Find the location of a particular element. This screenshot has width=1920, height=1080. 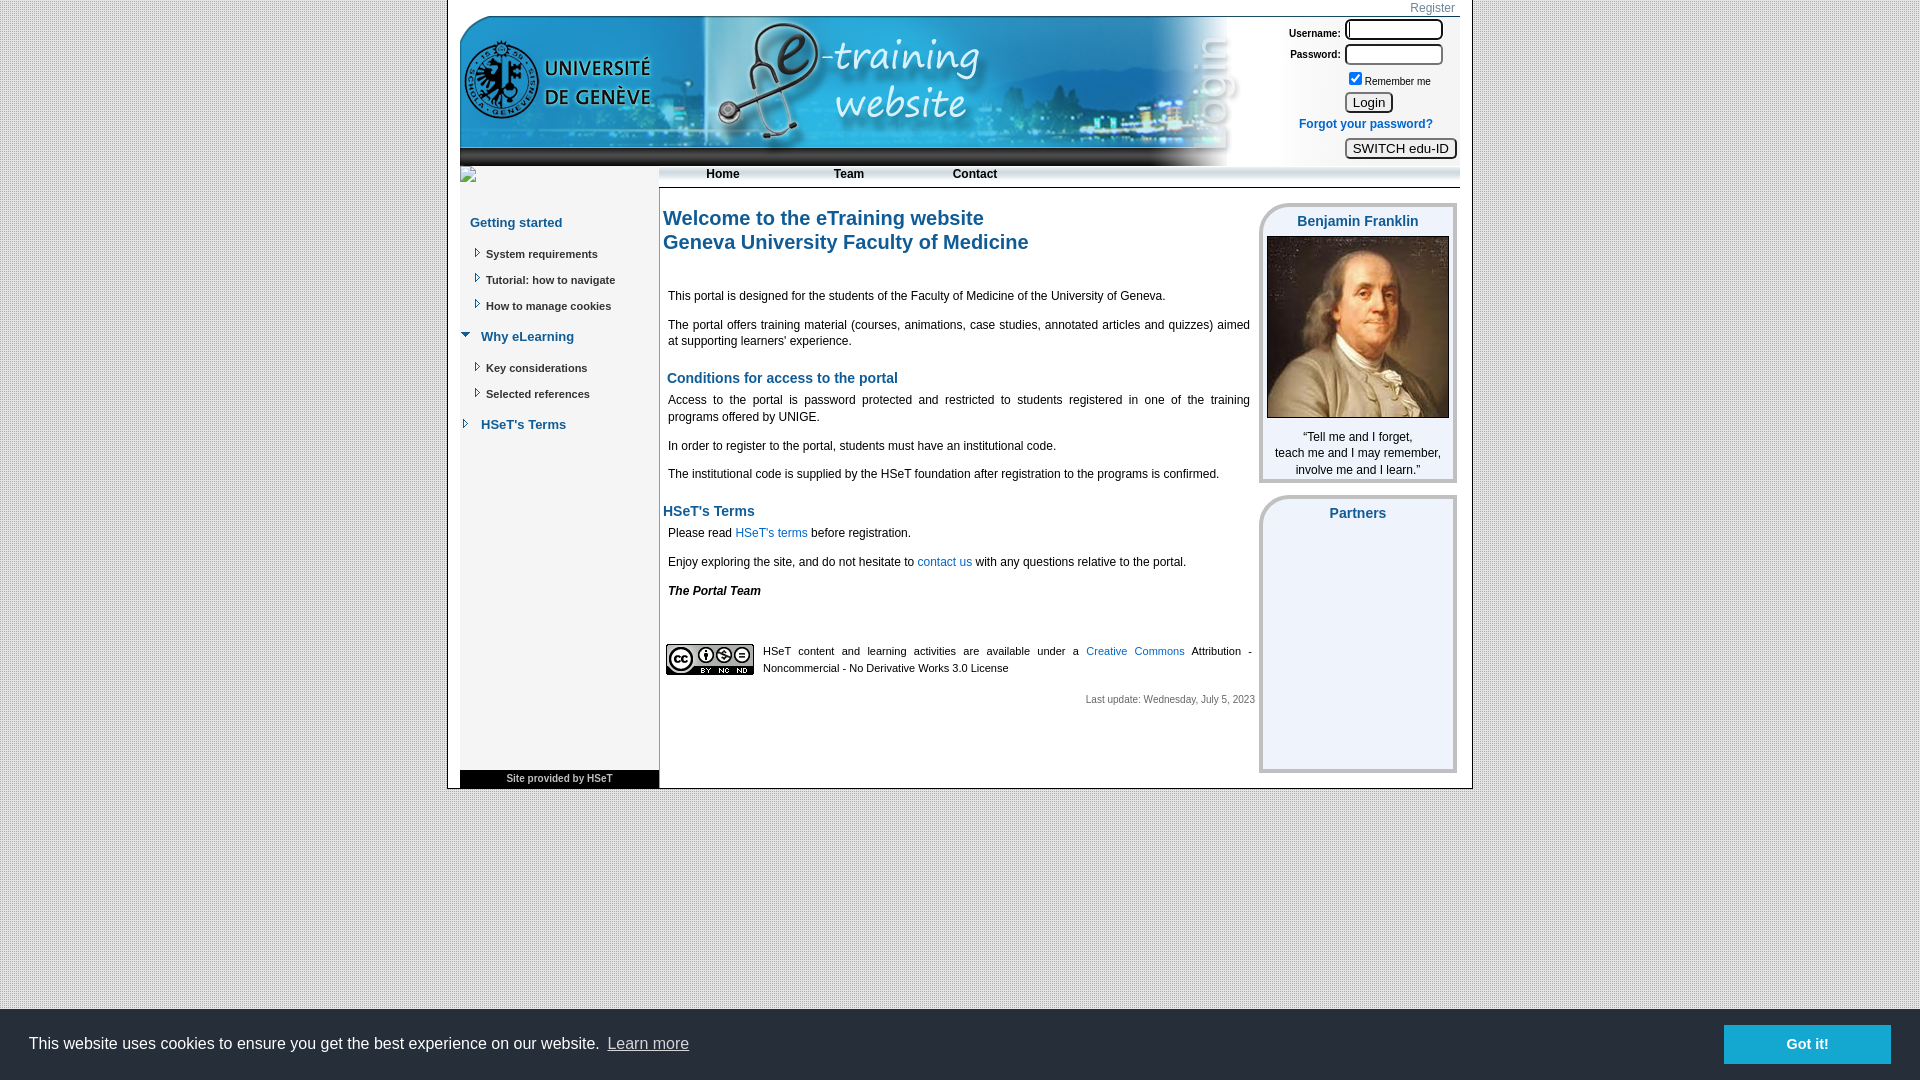

HSeT's terms is located at coordinates (771, 533).